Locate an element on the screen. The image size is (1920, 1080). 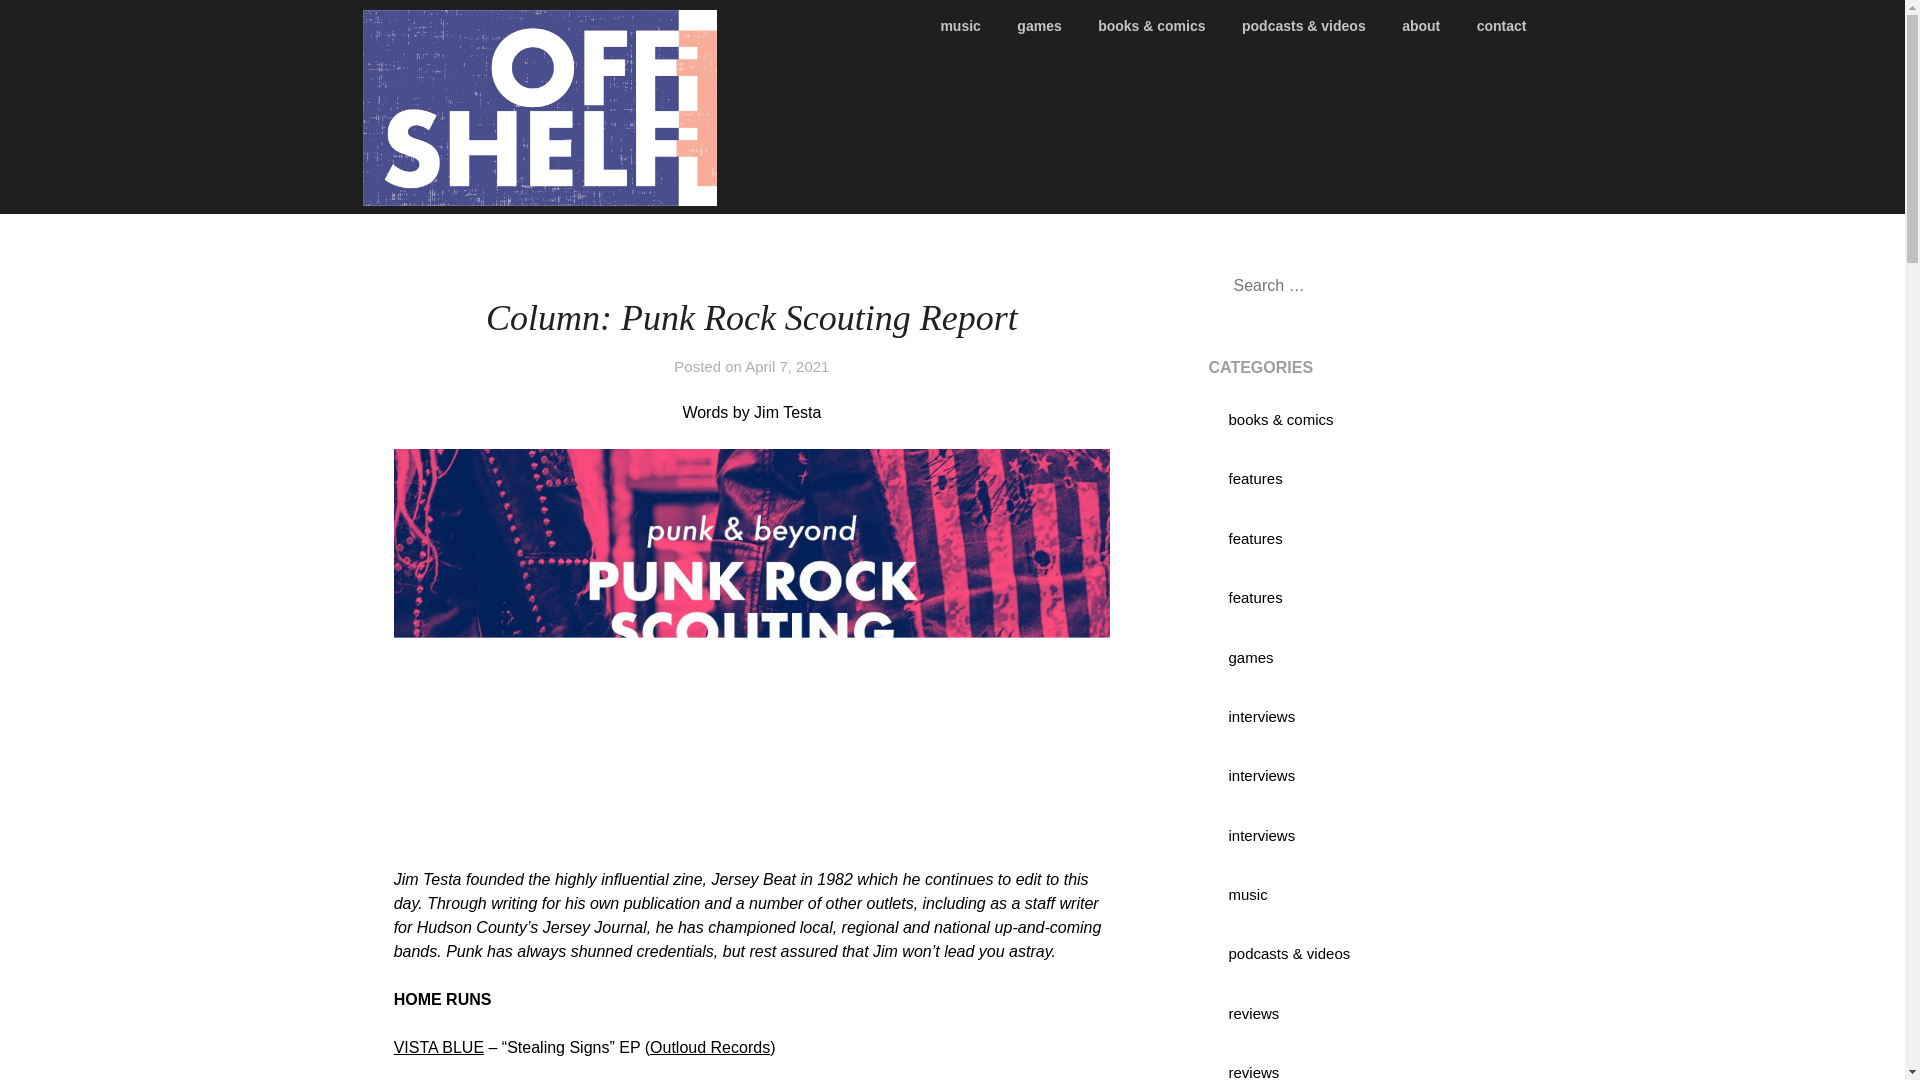
April 7, 2021 is located at coordinates (786, 366).